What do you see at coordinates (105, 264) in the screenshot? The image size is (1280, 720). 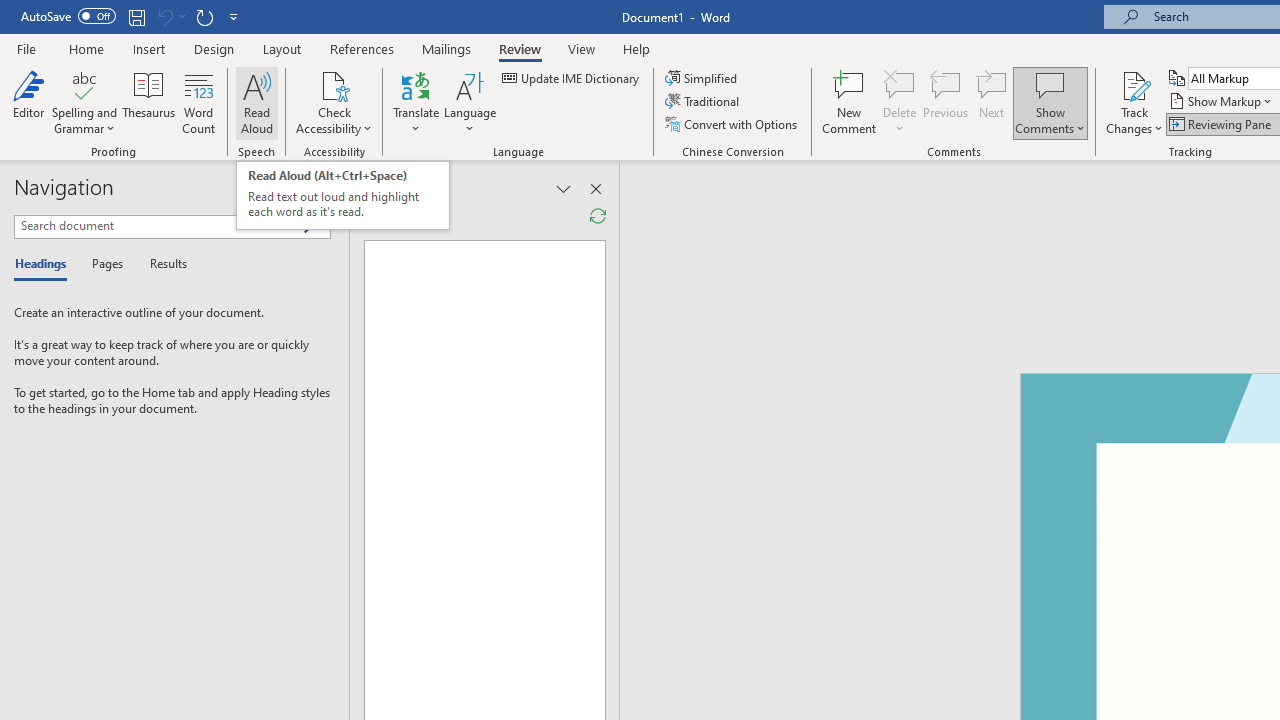 I see `Pages` at bounding box center [105, 264].